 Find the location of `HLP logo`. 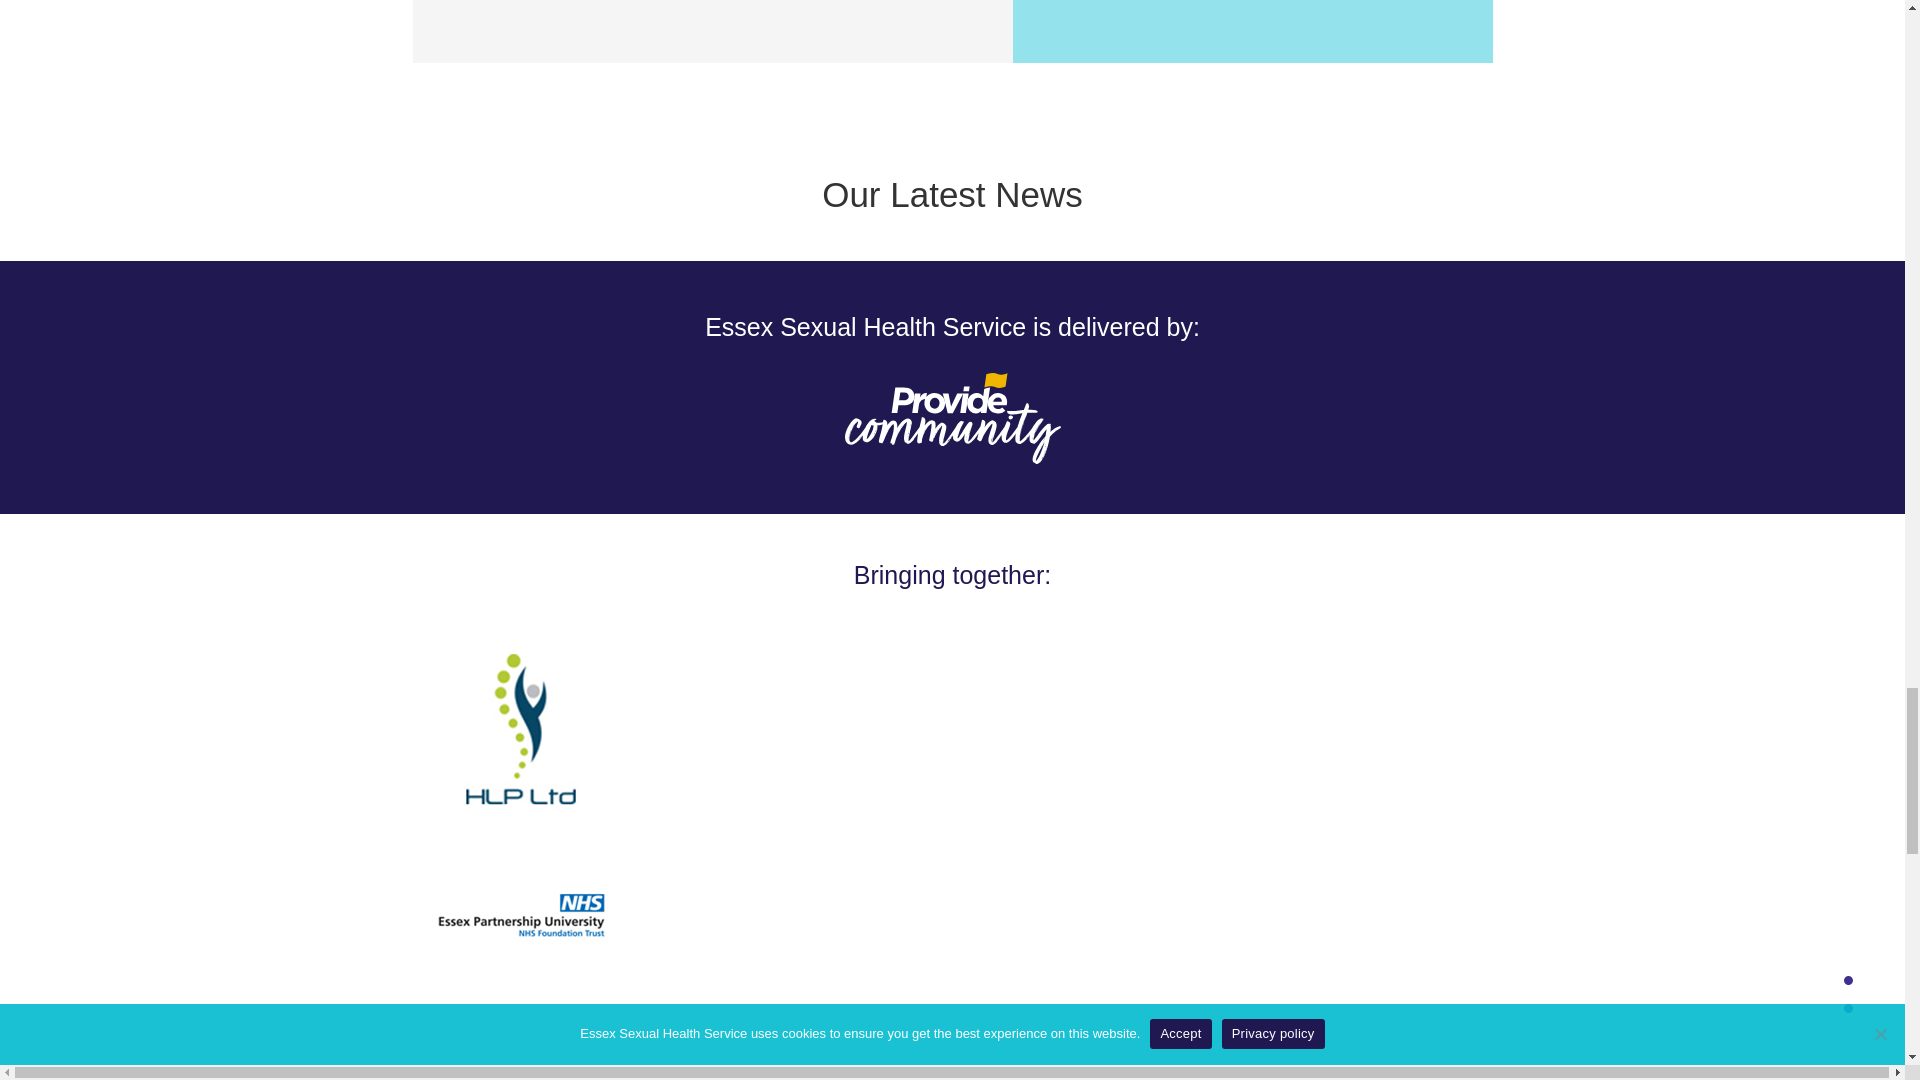

HLP logo is located at coordinates (521, 731).